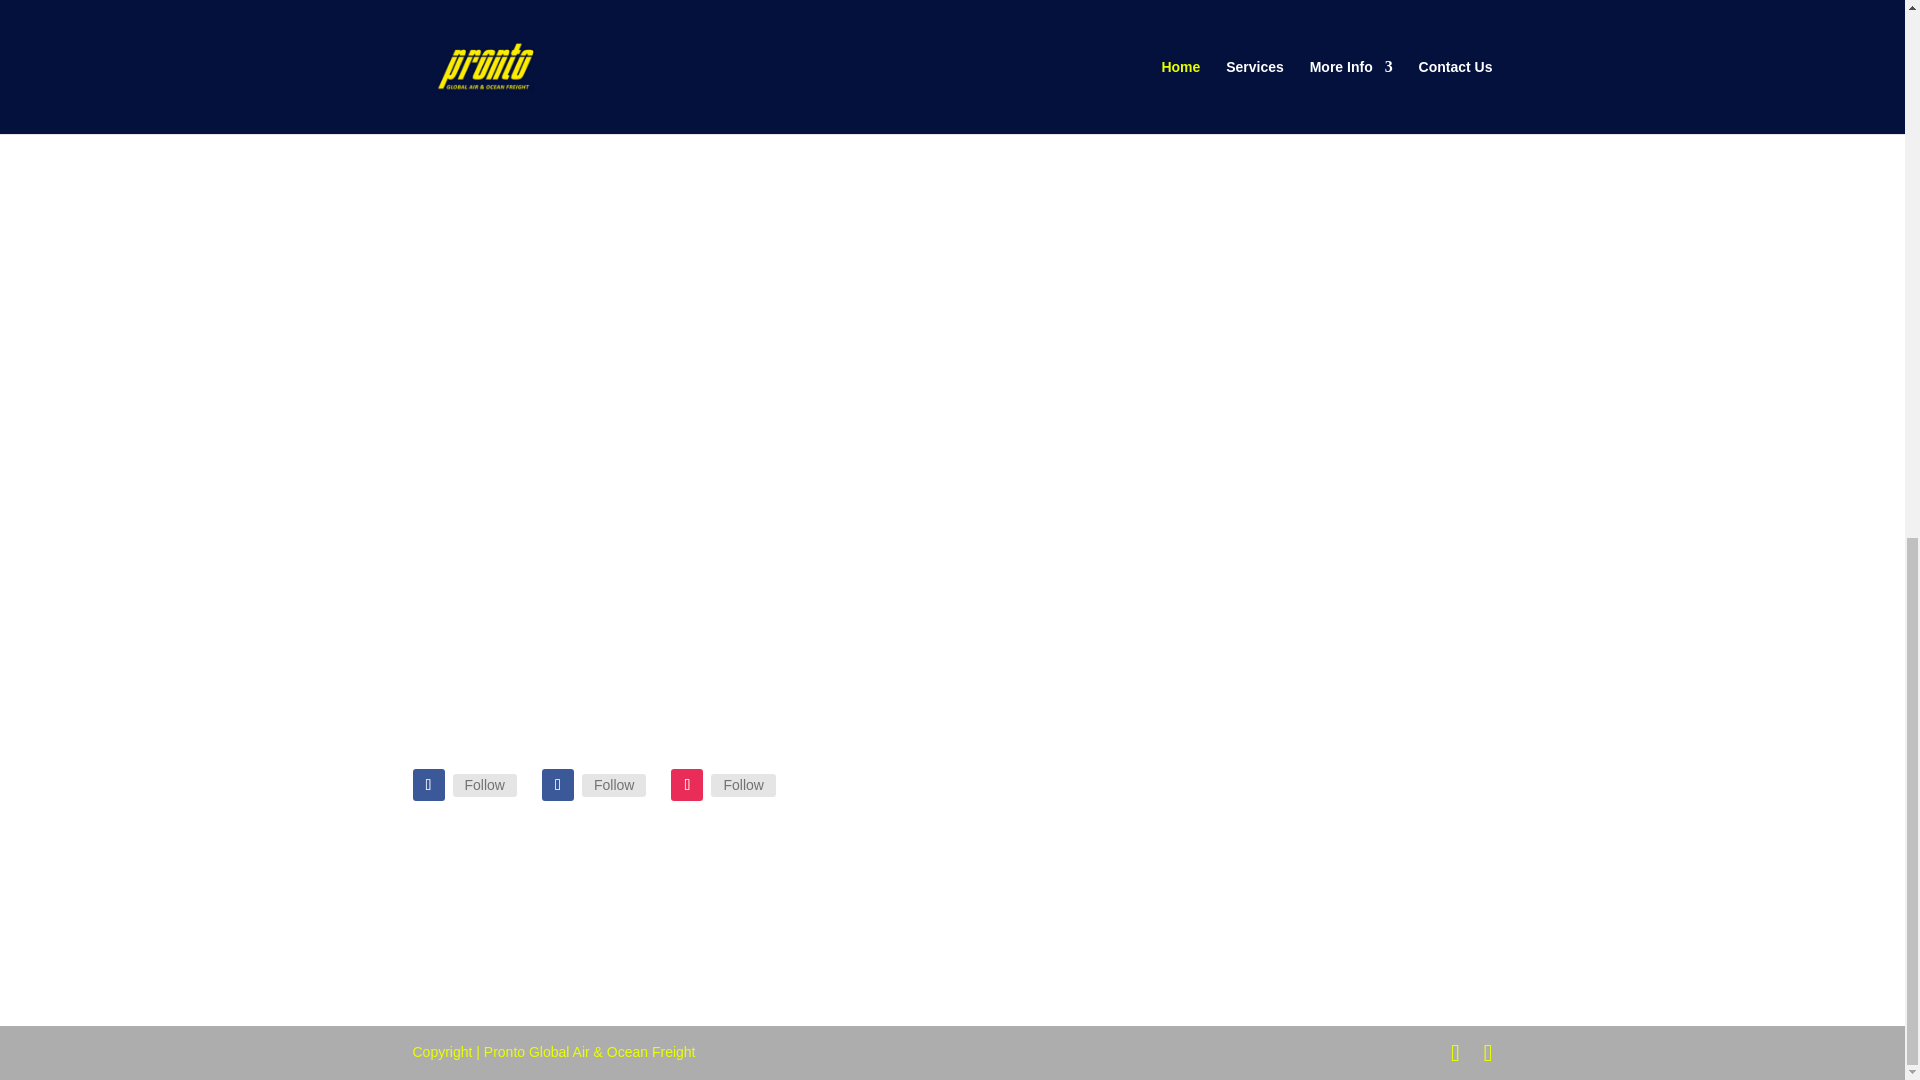 This screenshot has width=1920, height=1080. I want to click on Follow, so click(484, 784).